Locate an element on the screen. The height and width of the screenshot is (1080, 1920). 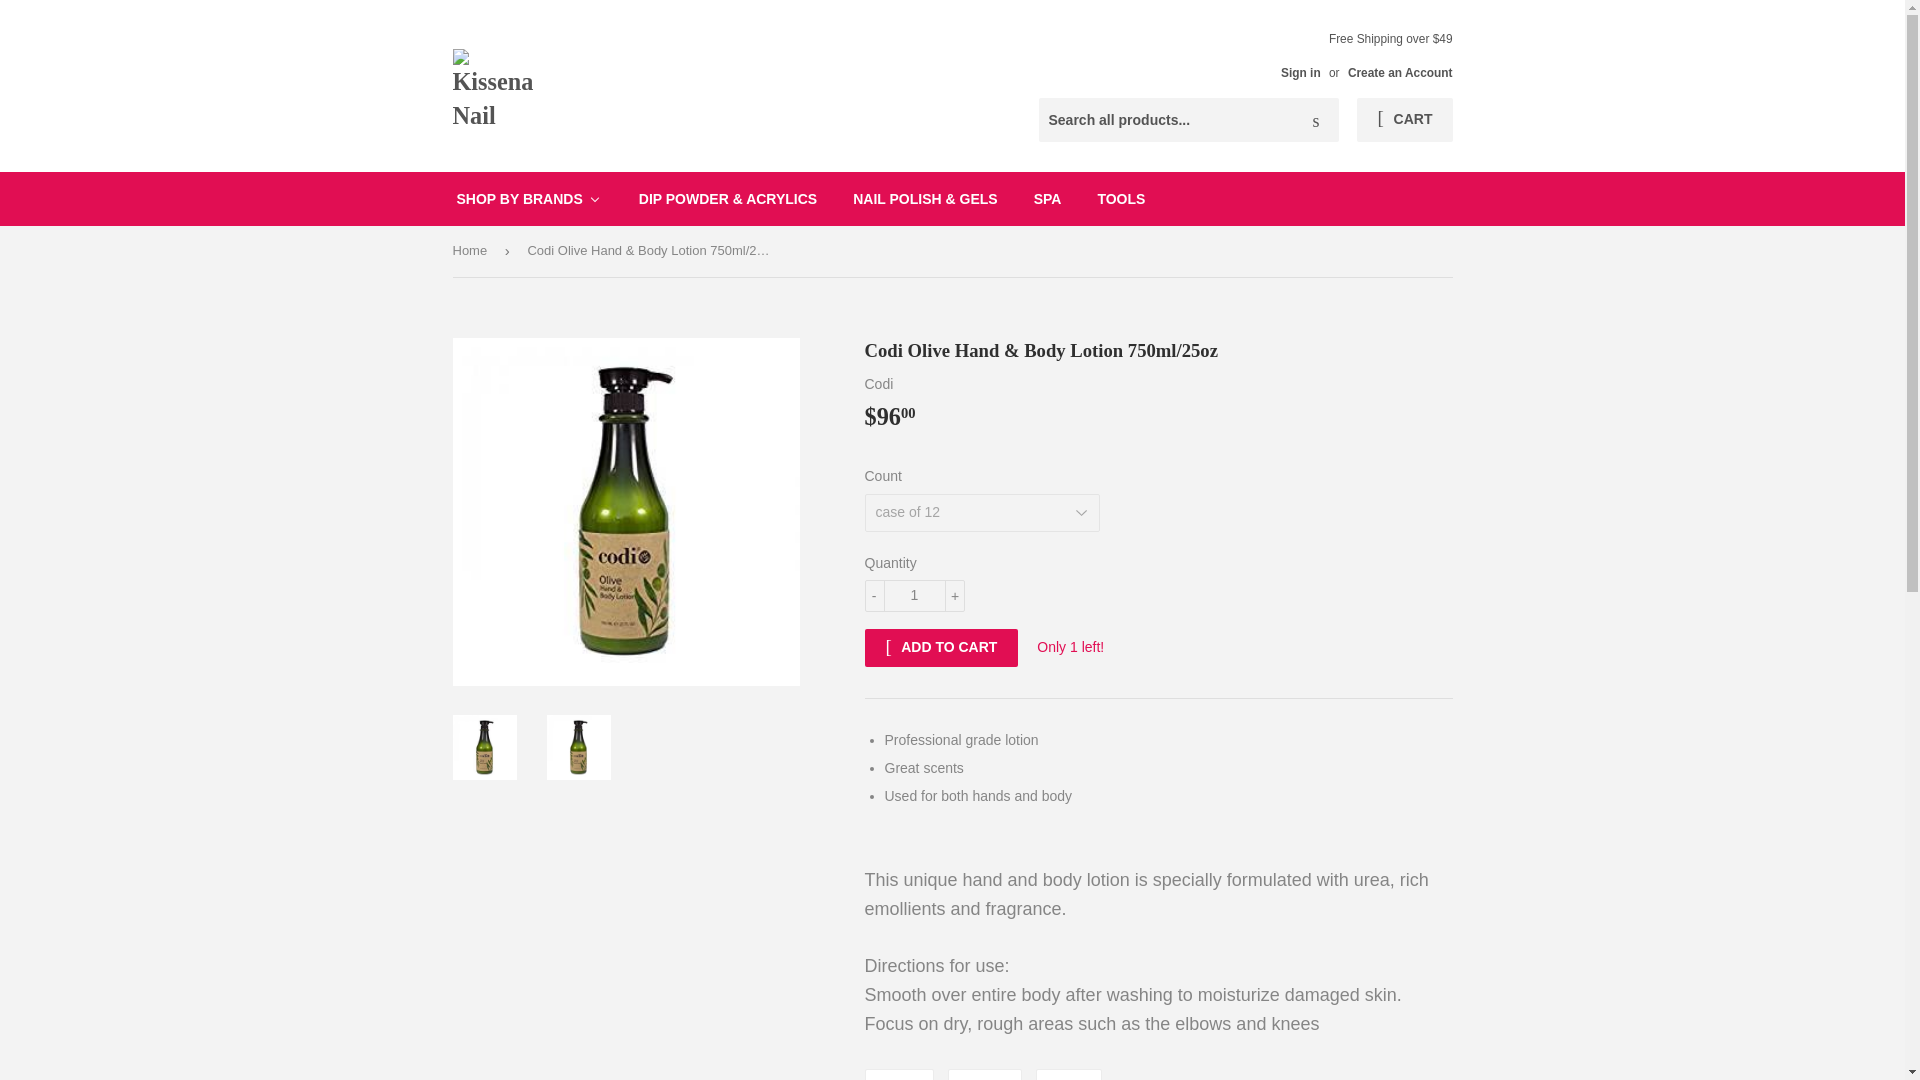
Sign in is located at coordinates (1300, 72).